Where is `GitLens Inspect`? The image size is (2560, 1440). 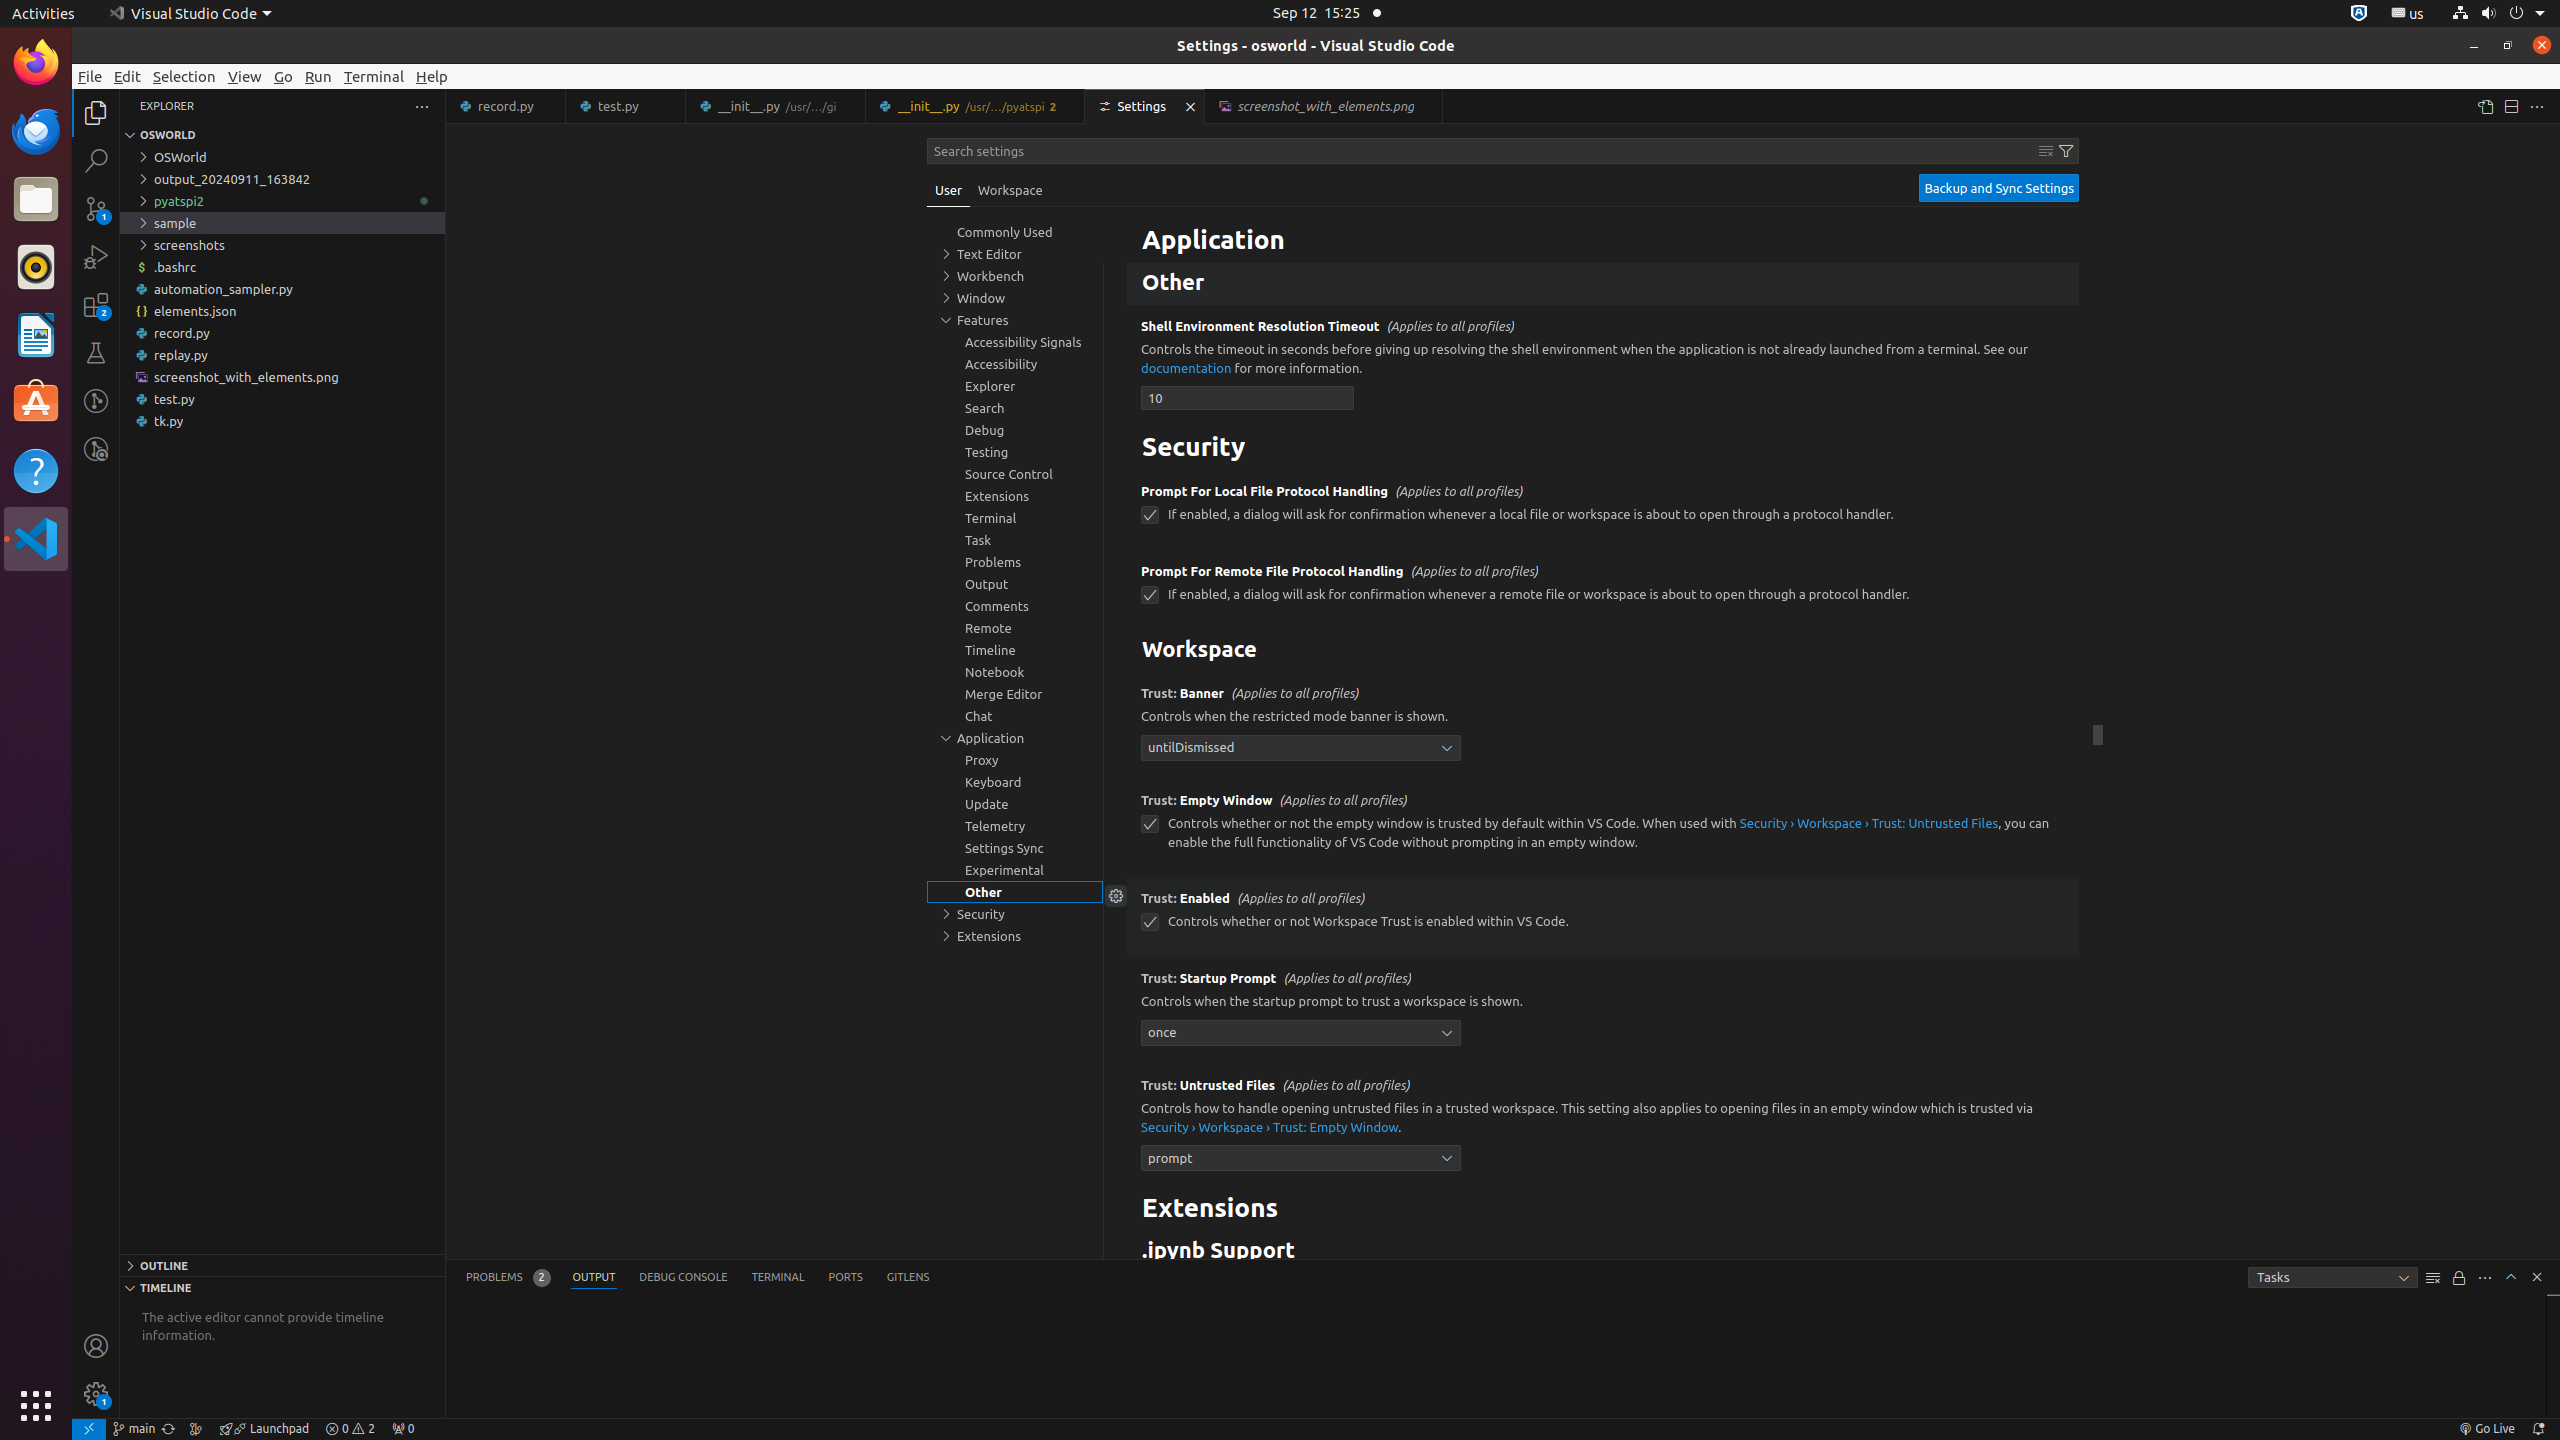 GitLens Inspect is located at coordinates (96, 449).